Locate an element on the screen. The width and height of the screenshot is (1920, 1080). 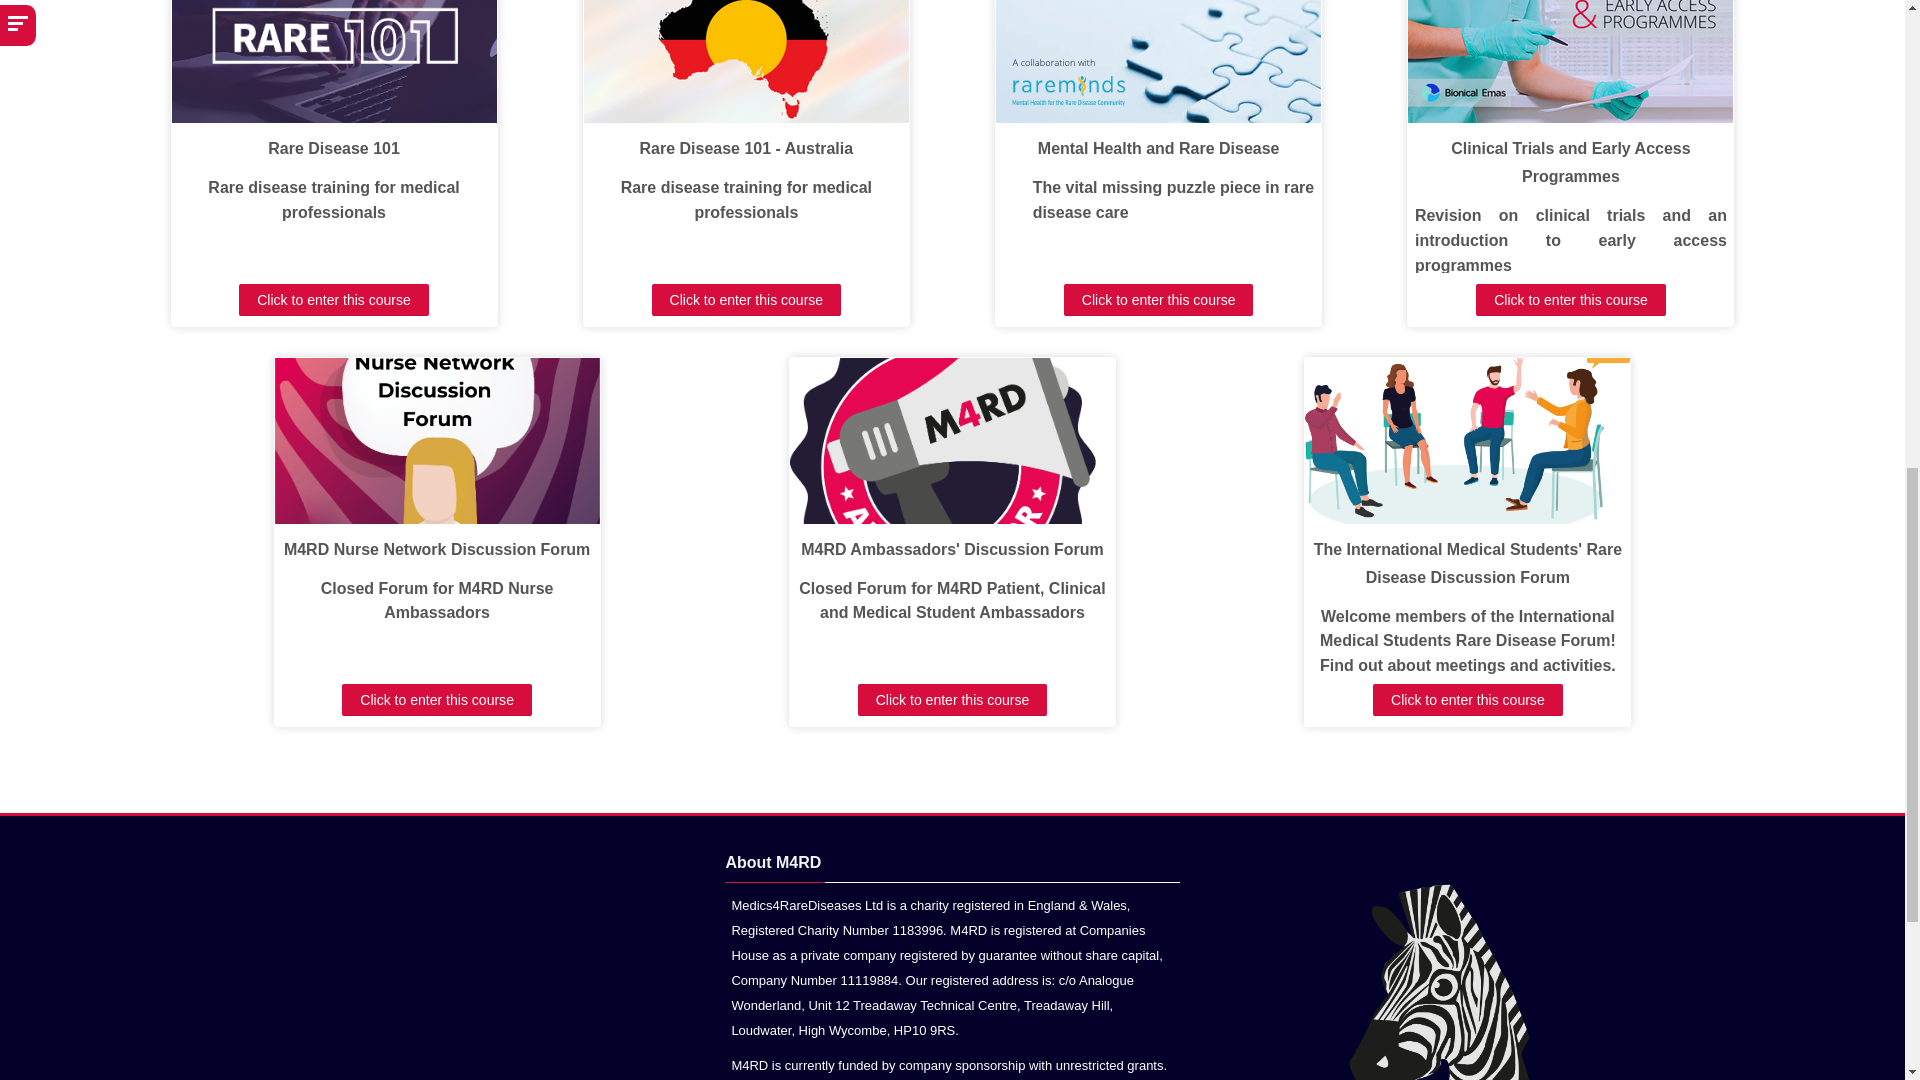
Mental Health and Rare Disease is located at coordinates (1159, 148).